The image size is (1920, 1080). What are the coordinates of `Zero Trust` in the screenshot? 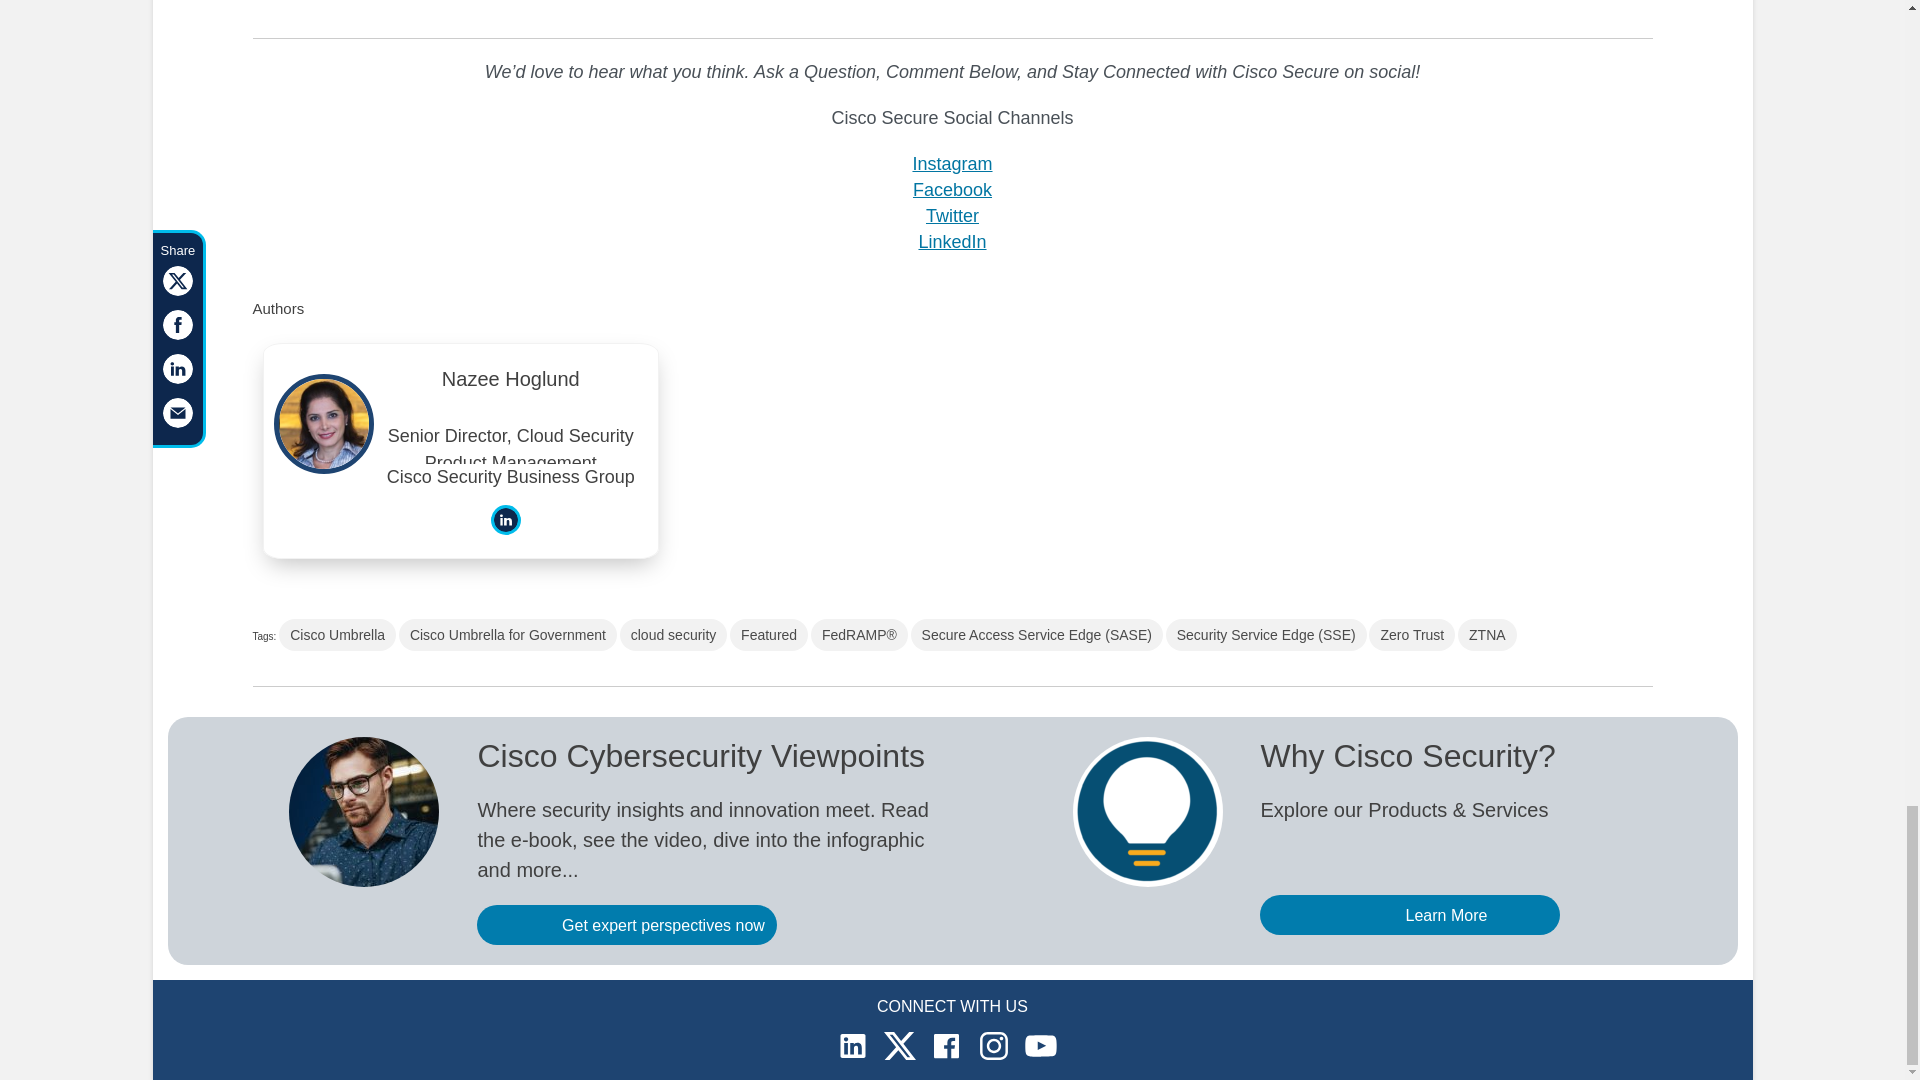 It's located at (1412, 634).